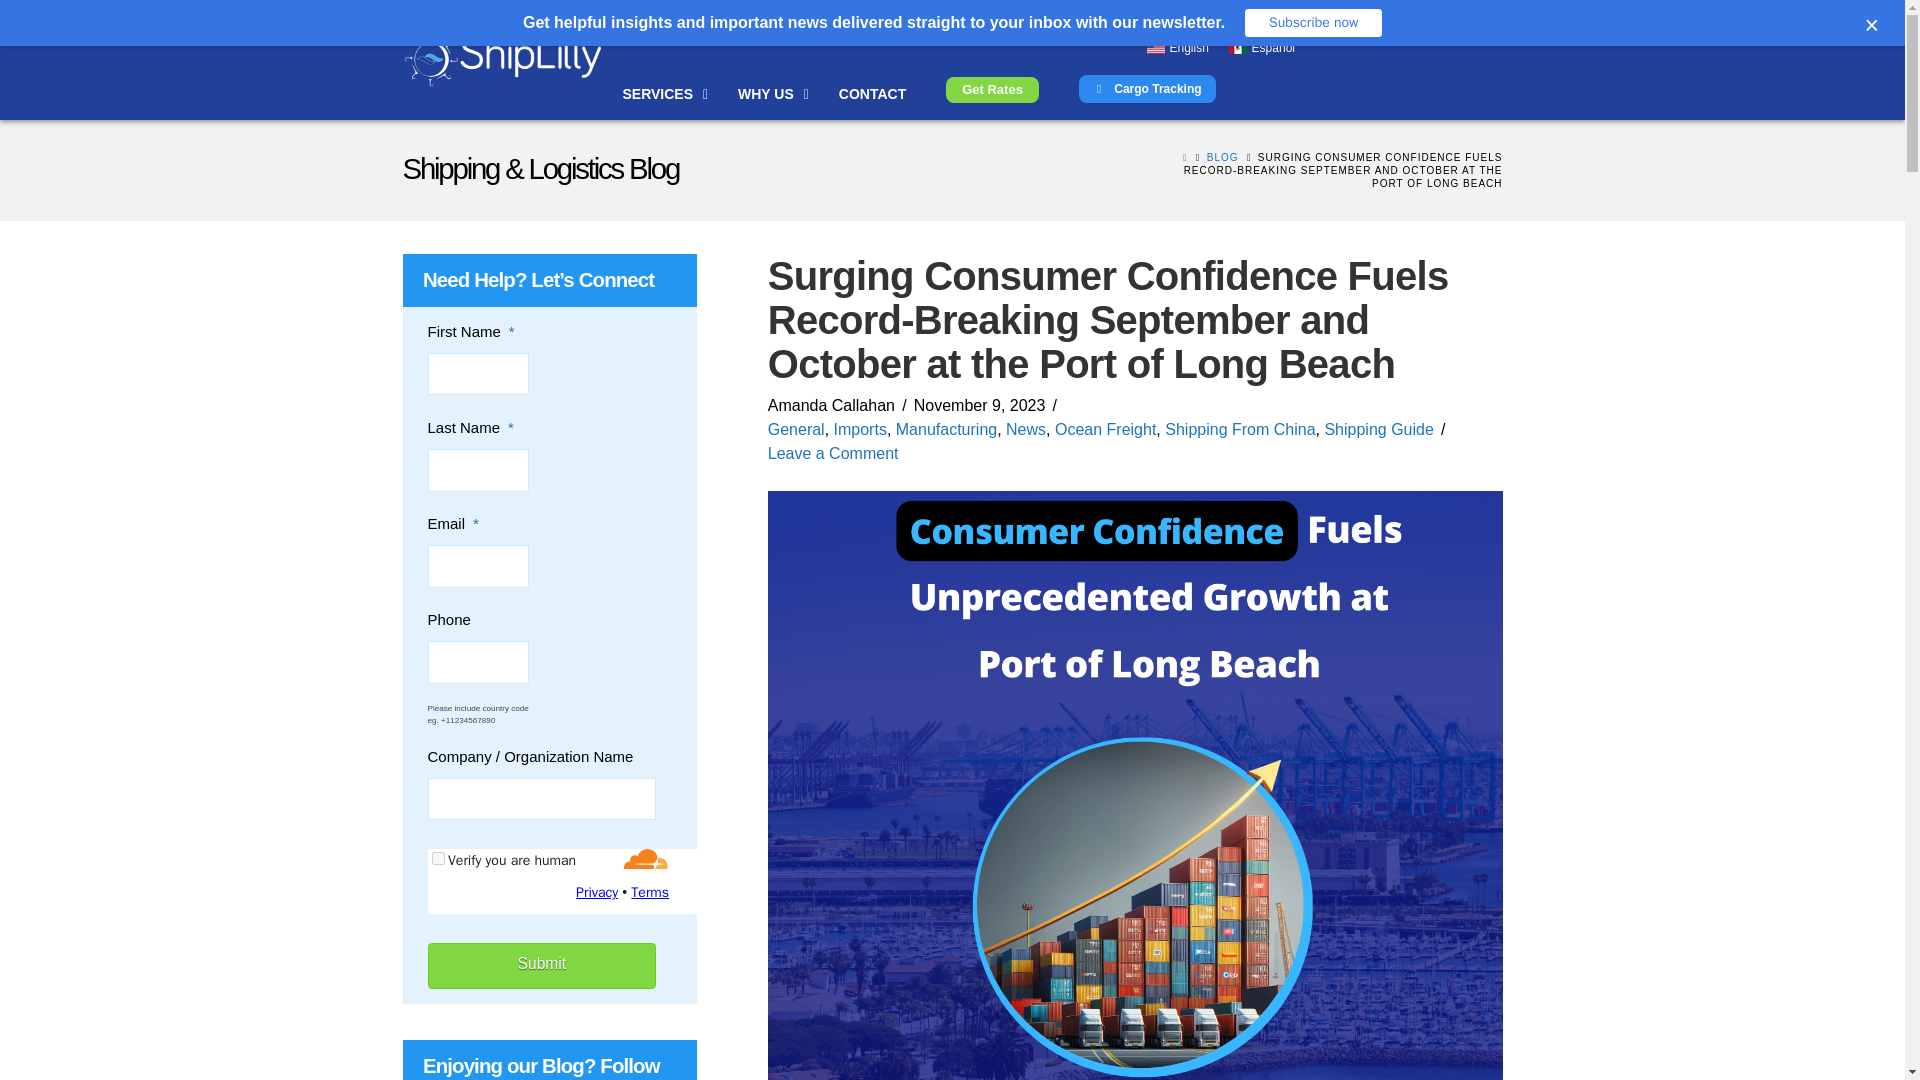 This screenshot has height=1080, width=1920. What do you see at coordinates (872, 94) in the screenshot?
I see `CONTACT` at bounding box center [872, 94].